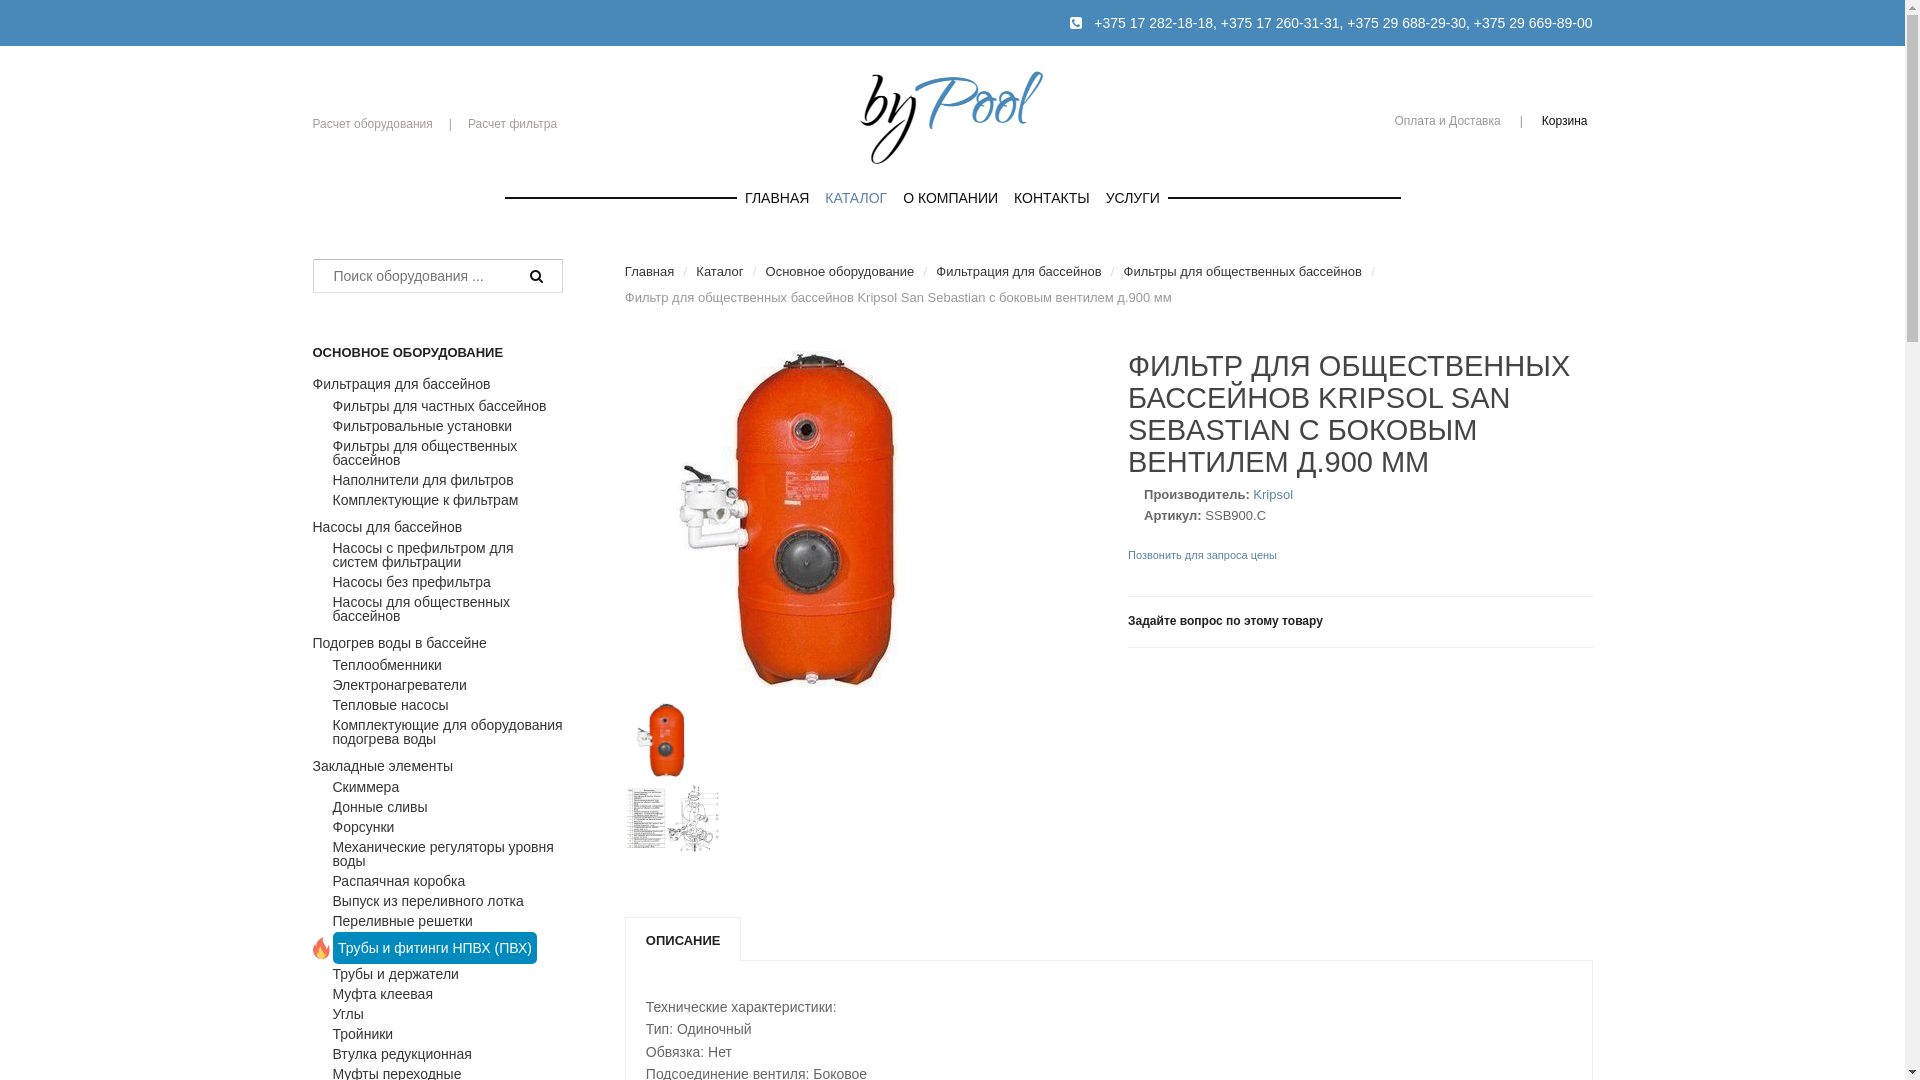 The width and height of the screenshot is (1920, 1080). What do you see at coordinates (1154, 23) in the screenshot?
I see `+375 17 282-18-18` at bounding box center [1154, 23].